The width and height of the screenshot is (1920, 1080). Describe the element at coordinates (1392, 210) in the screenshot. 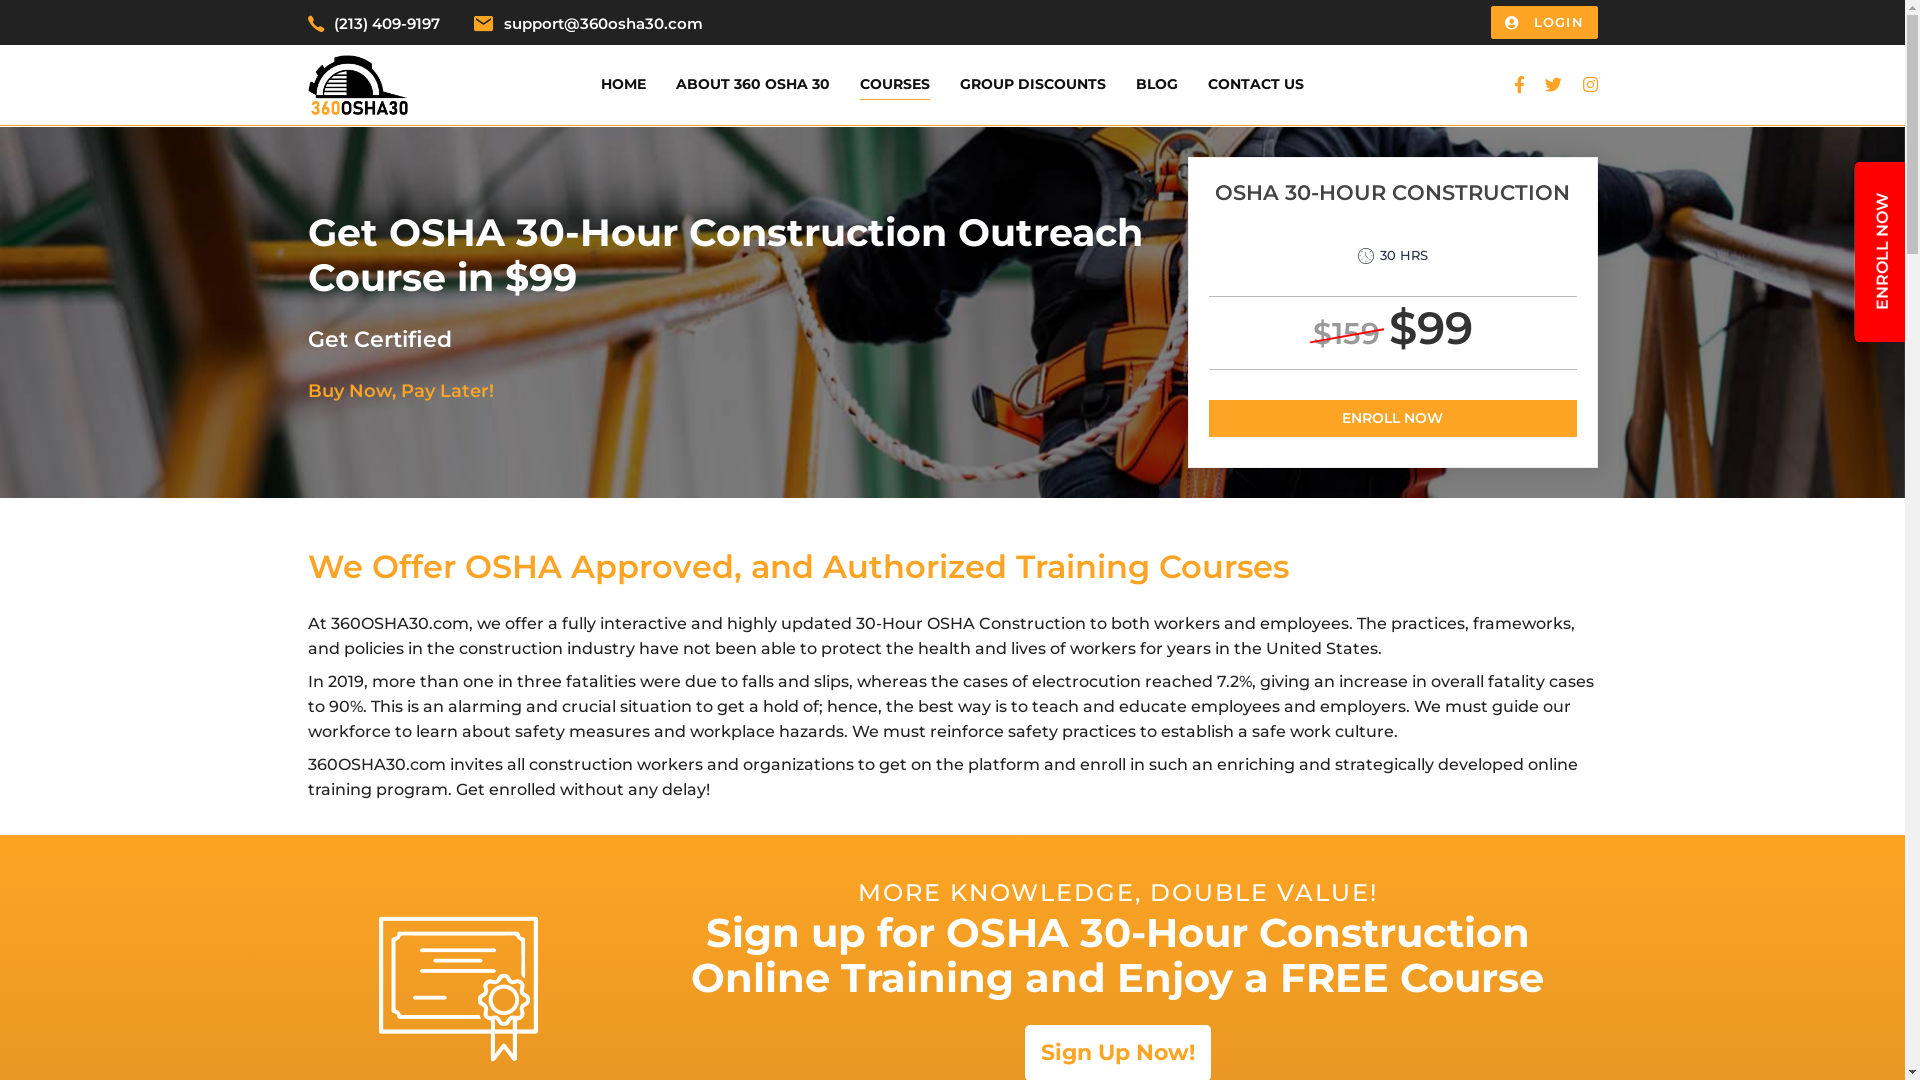

I see `OSHA 30-HOUR CONSTRUCTION` at that location.